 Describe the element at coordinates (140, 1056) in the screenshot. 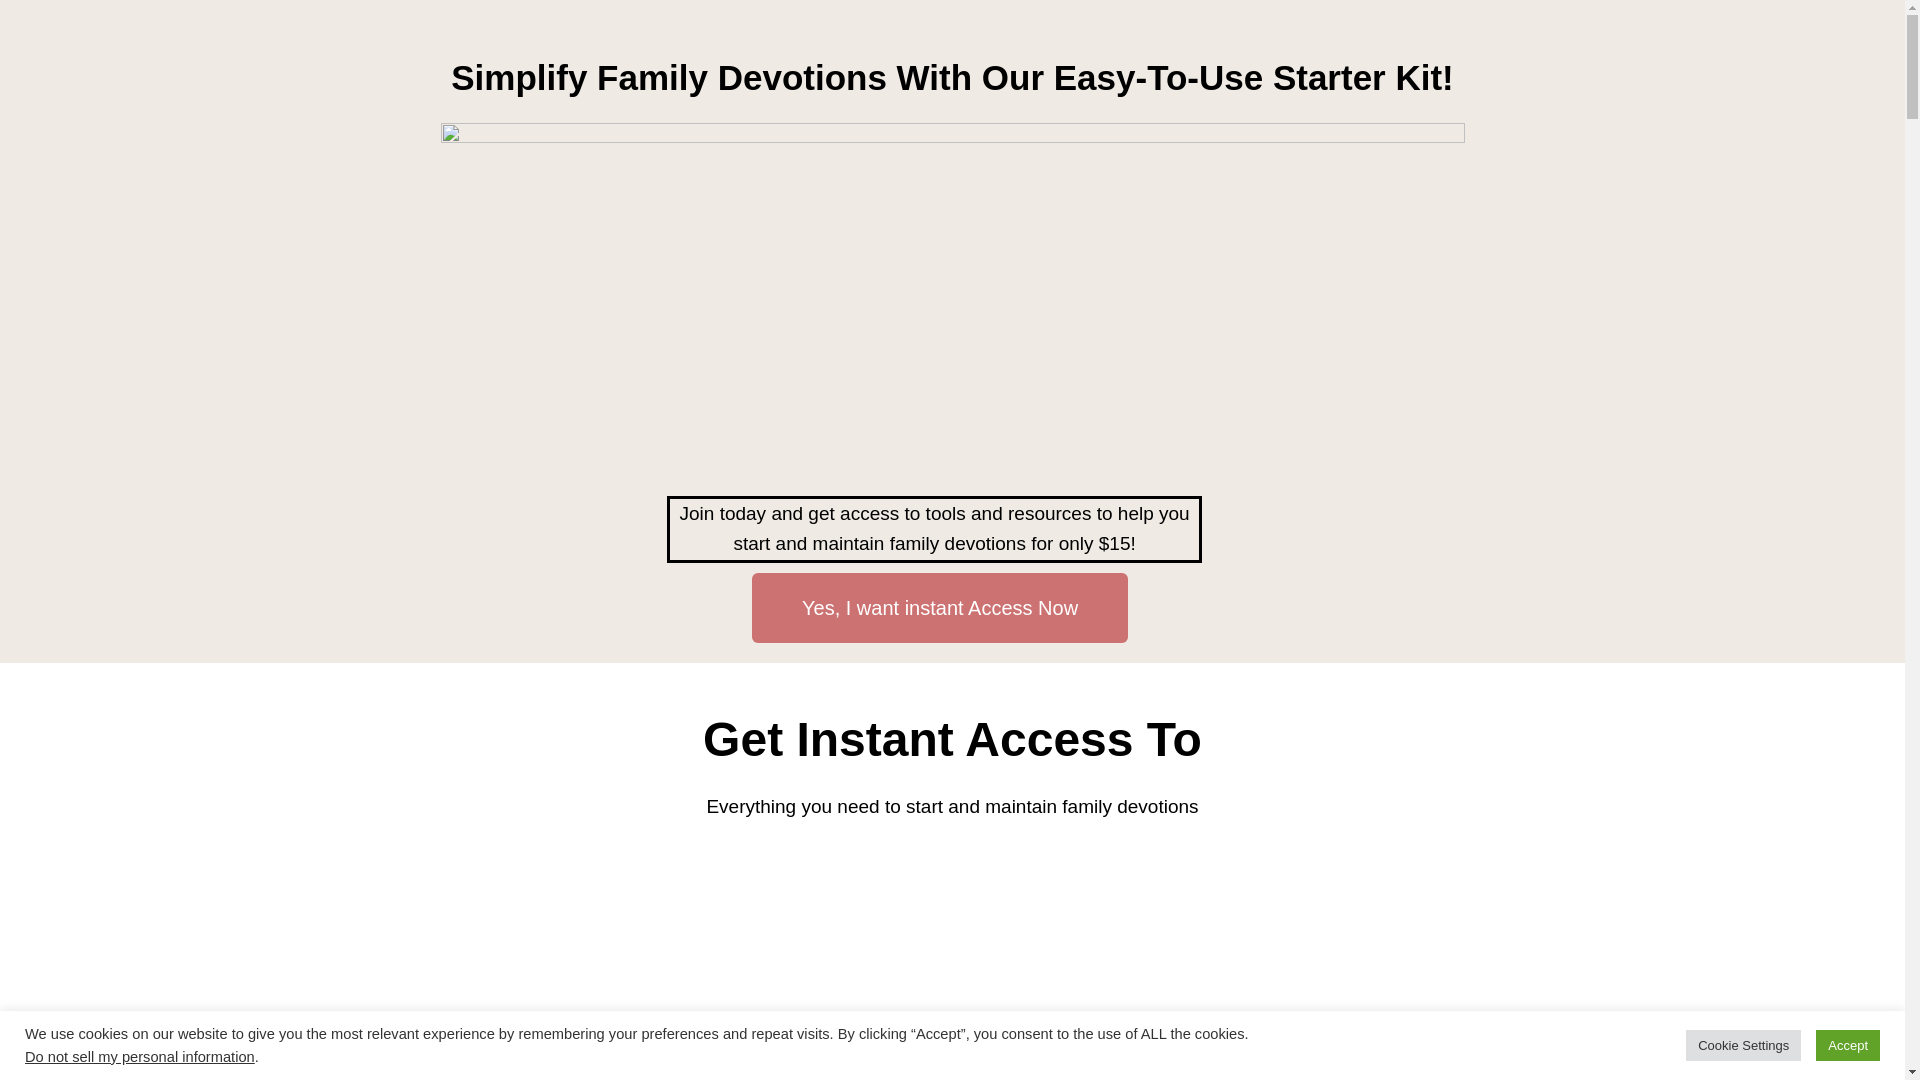

I see `Do not sell my personal information` at that location.